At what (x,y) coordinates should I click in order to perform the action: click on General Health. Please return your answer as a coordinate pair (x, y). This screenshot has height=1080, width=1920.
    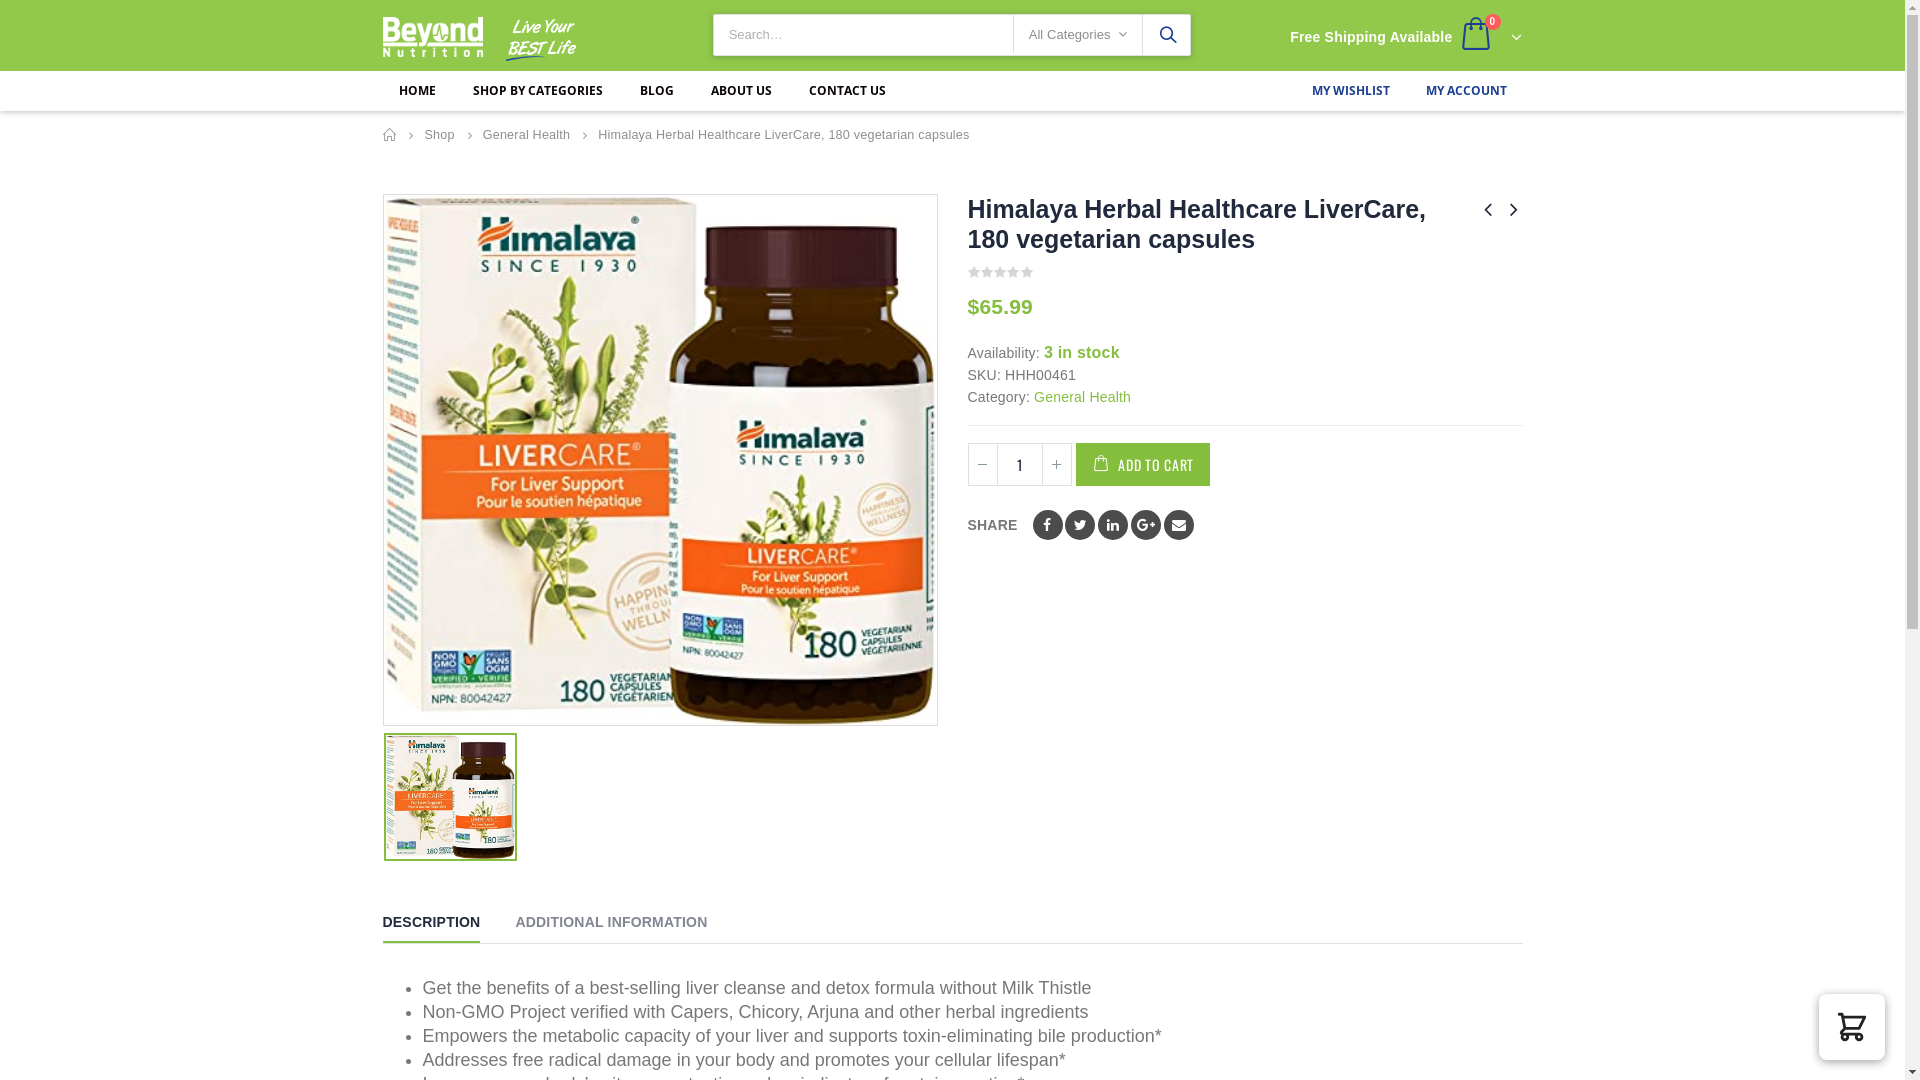
    Looking at the image, I should click on (1082, 397).